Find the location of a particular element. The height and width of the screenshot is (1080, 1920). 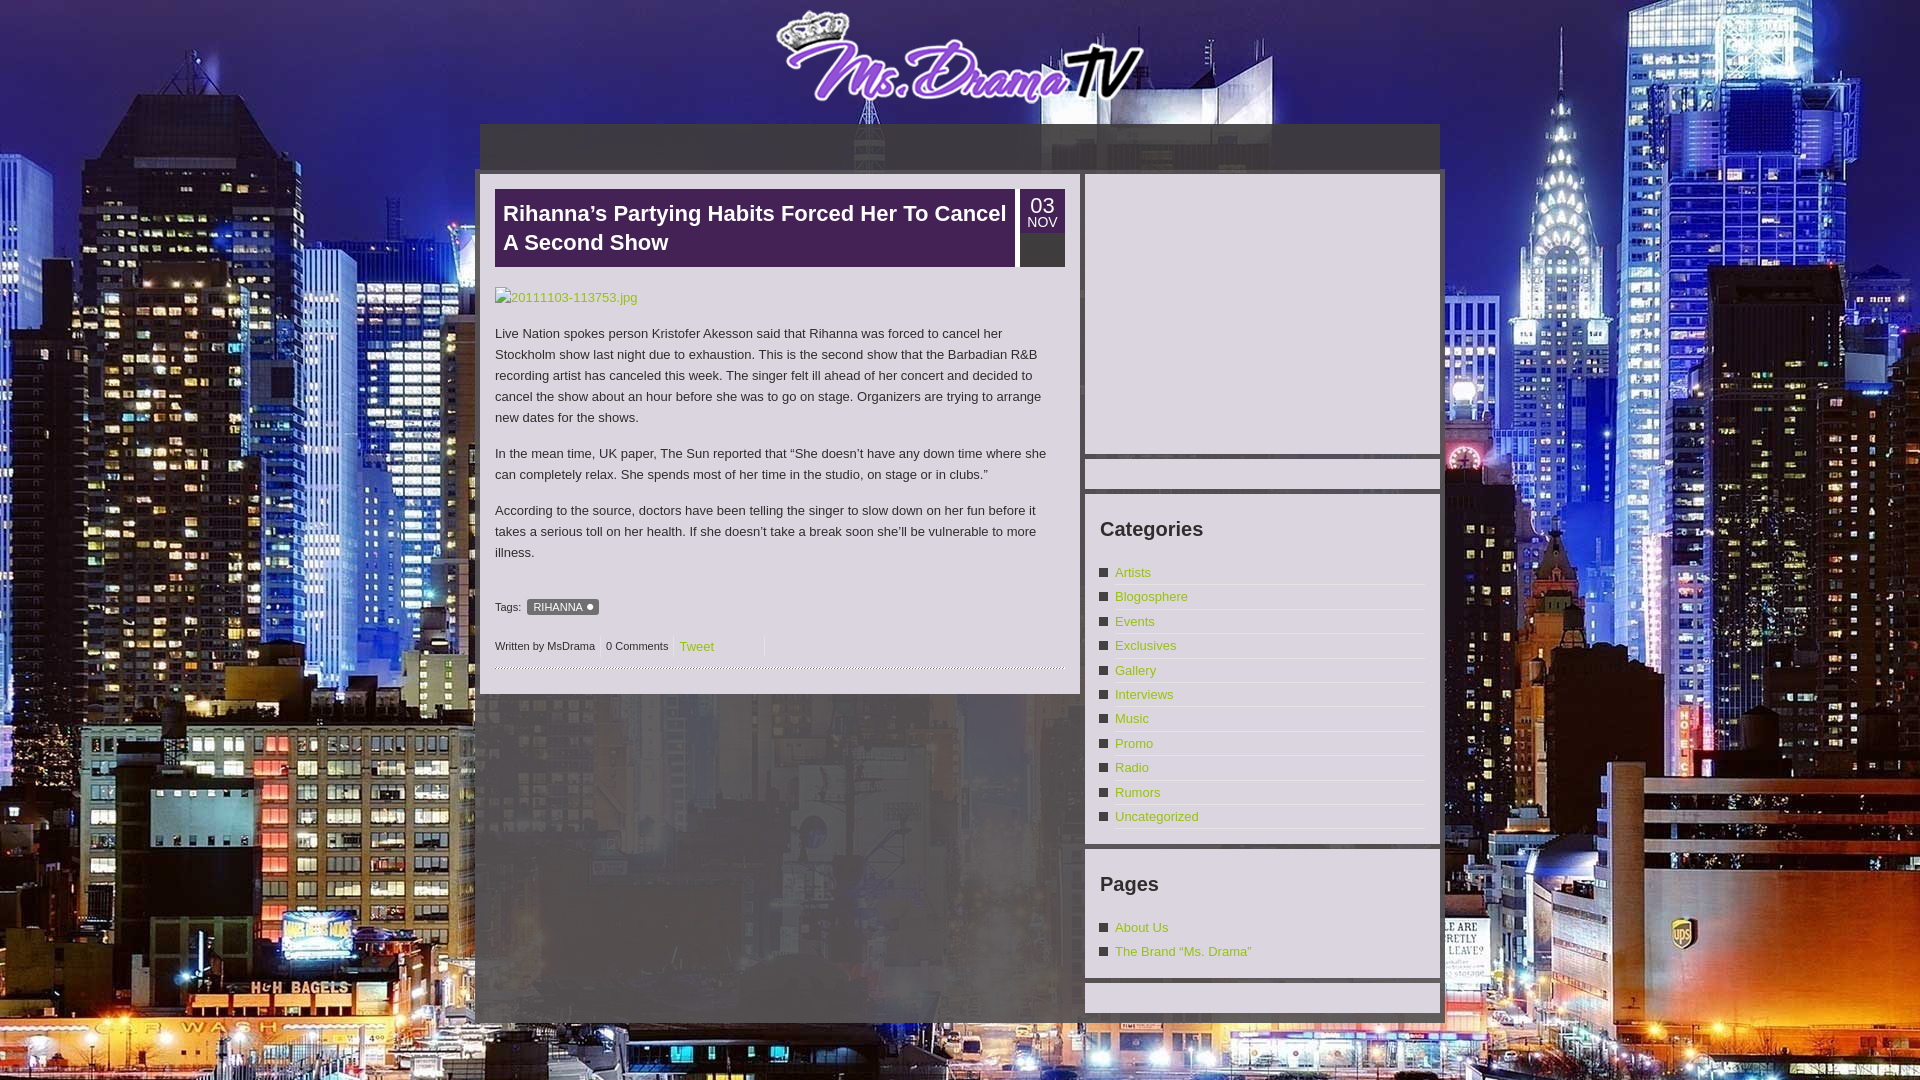

About Us is located at coordinates (1141, 928).